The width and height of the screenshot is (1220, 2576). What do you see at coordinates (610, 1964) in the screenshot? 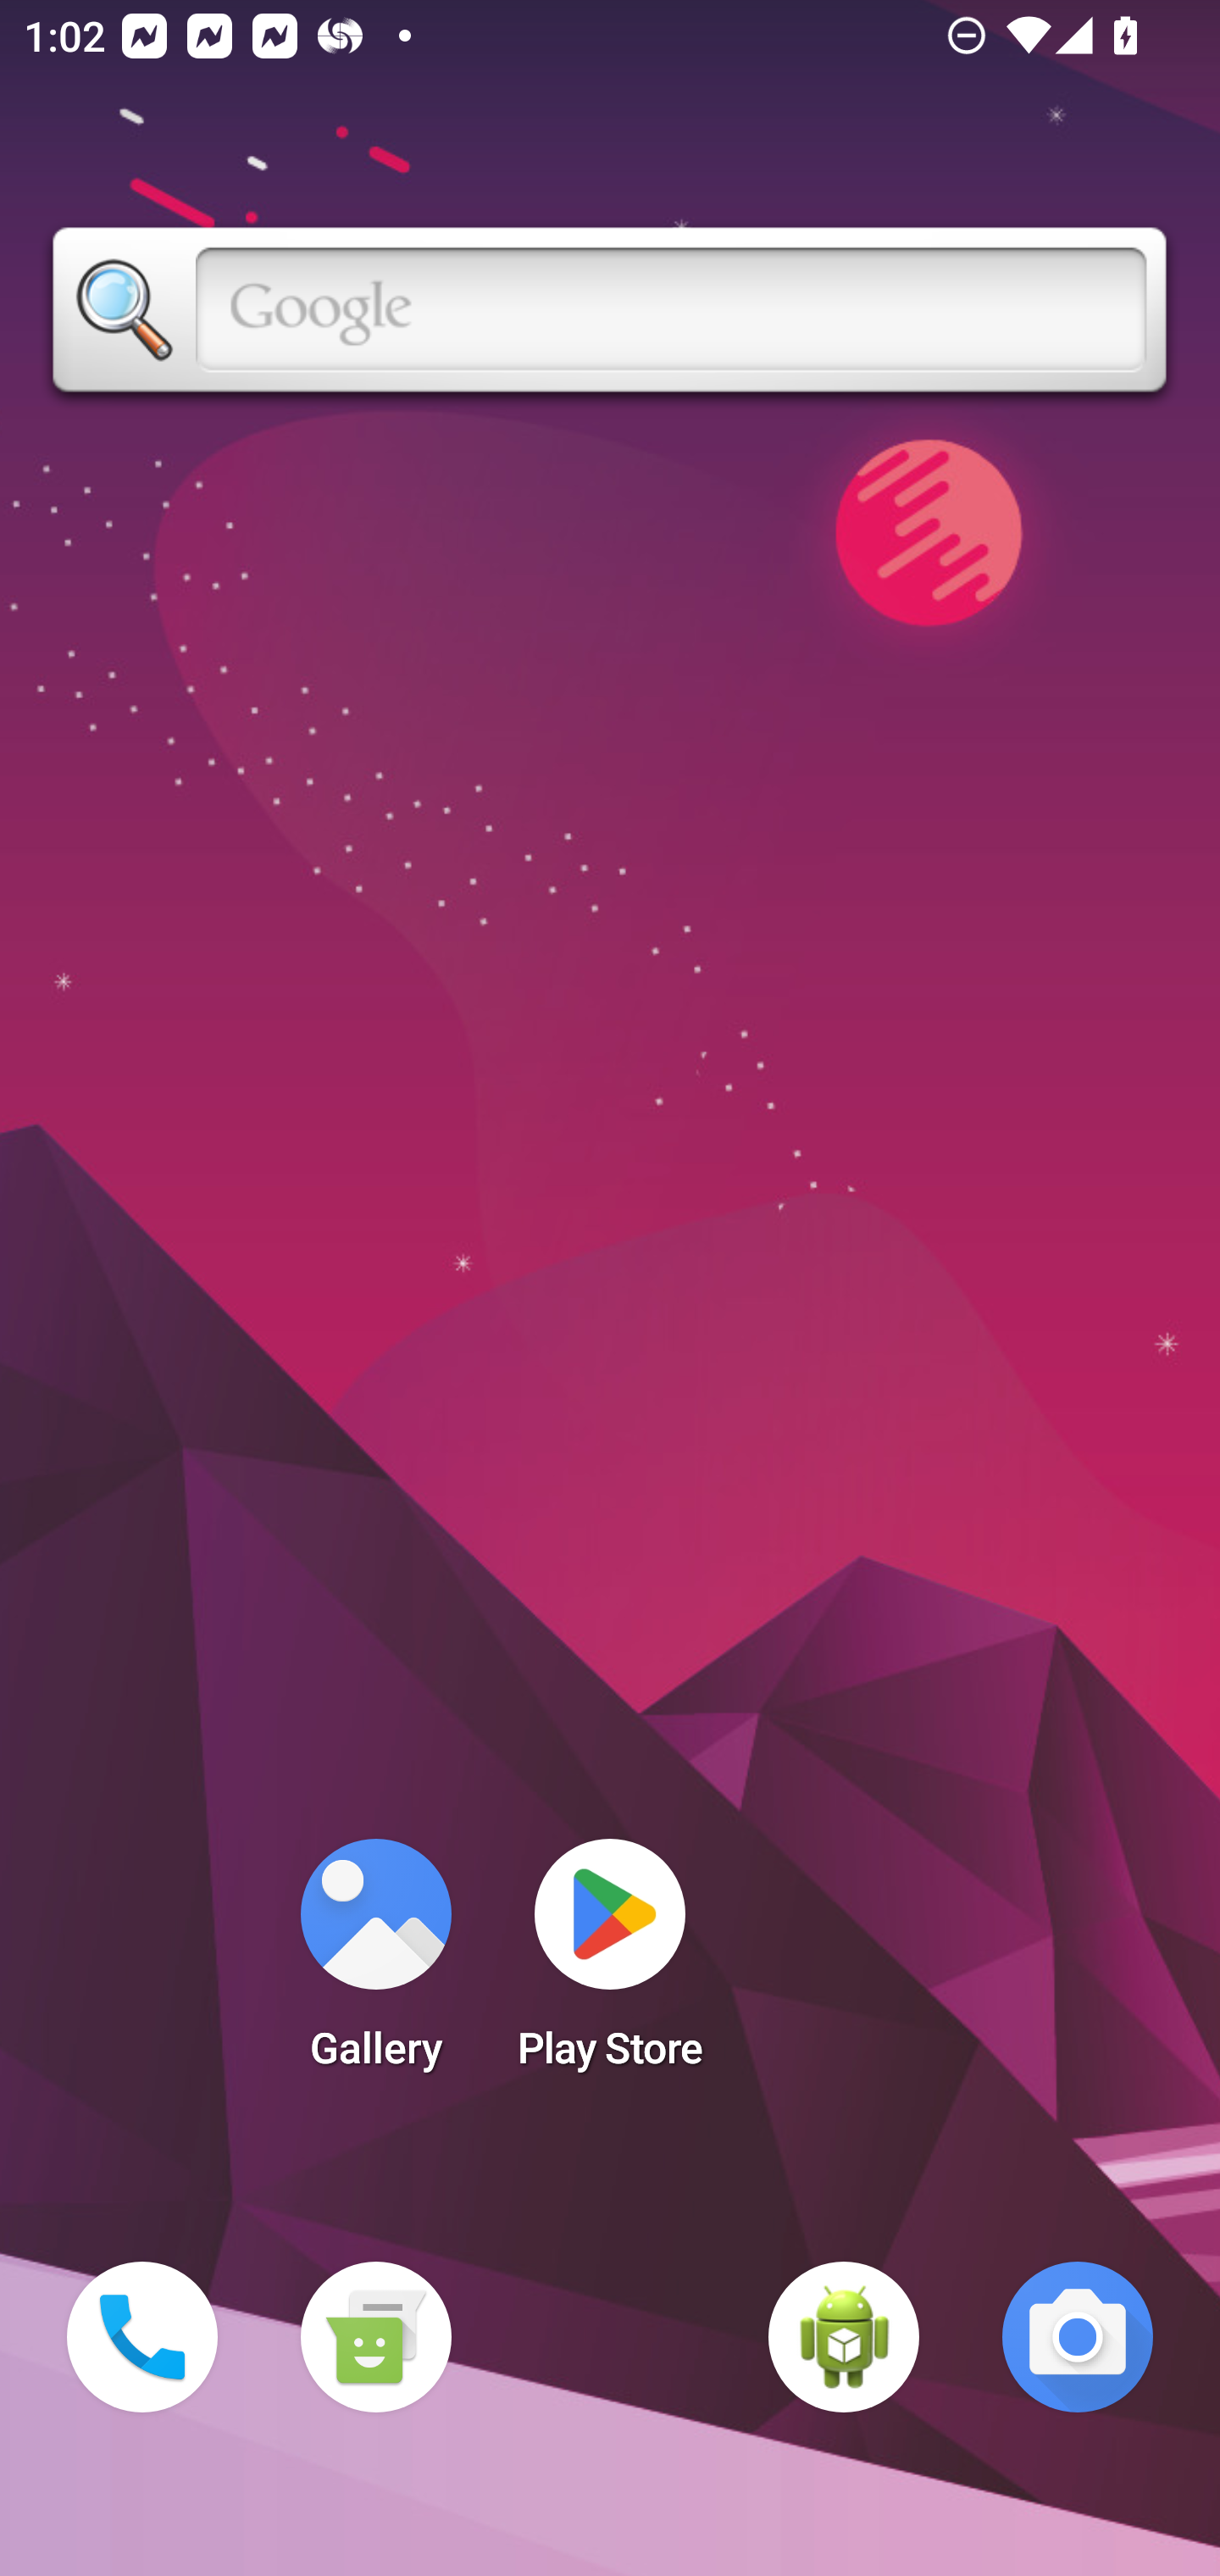
I see `Play Store` at bounding box center [610, 1964].